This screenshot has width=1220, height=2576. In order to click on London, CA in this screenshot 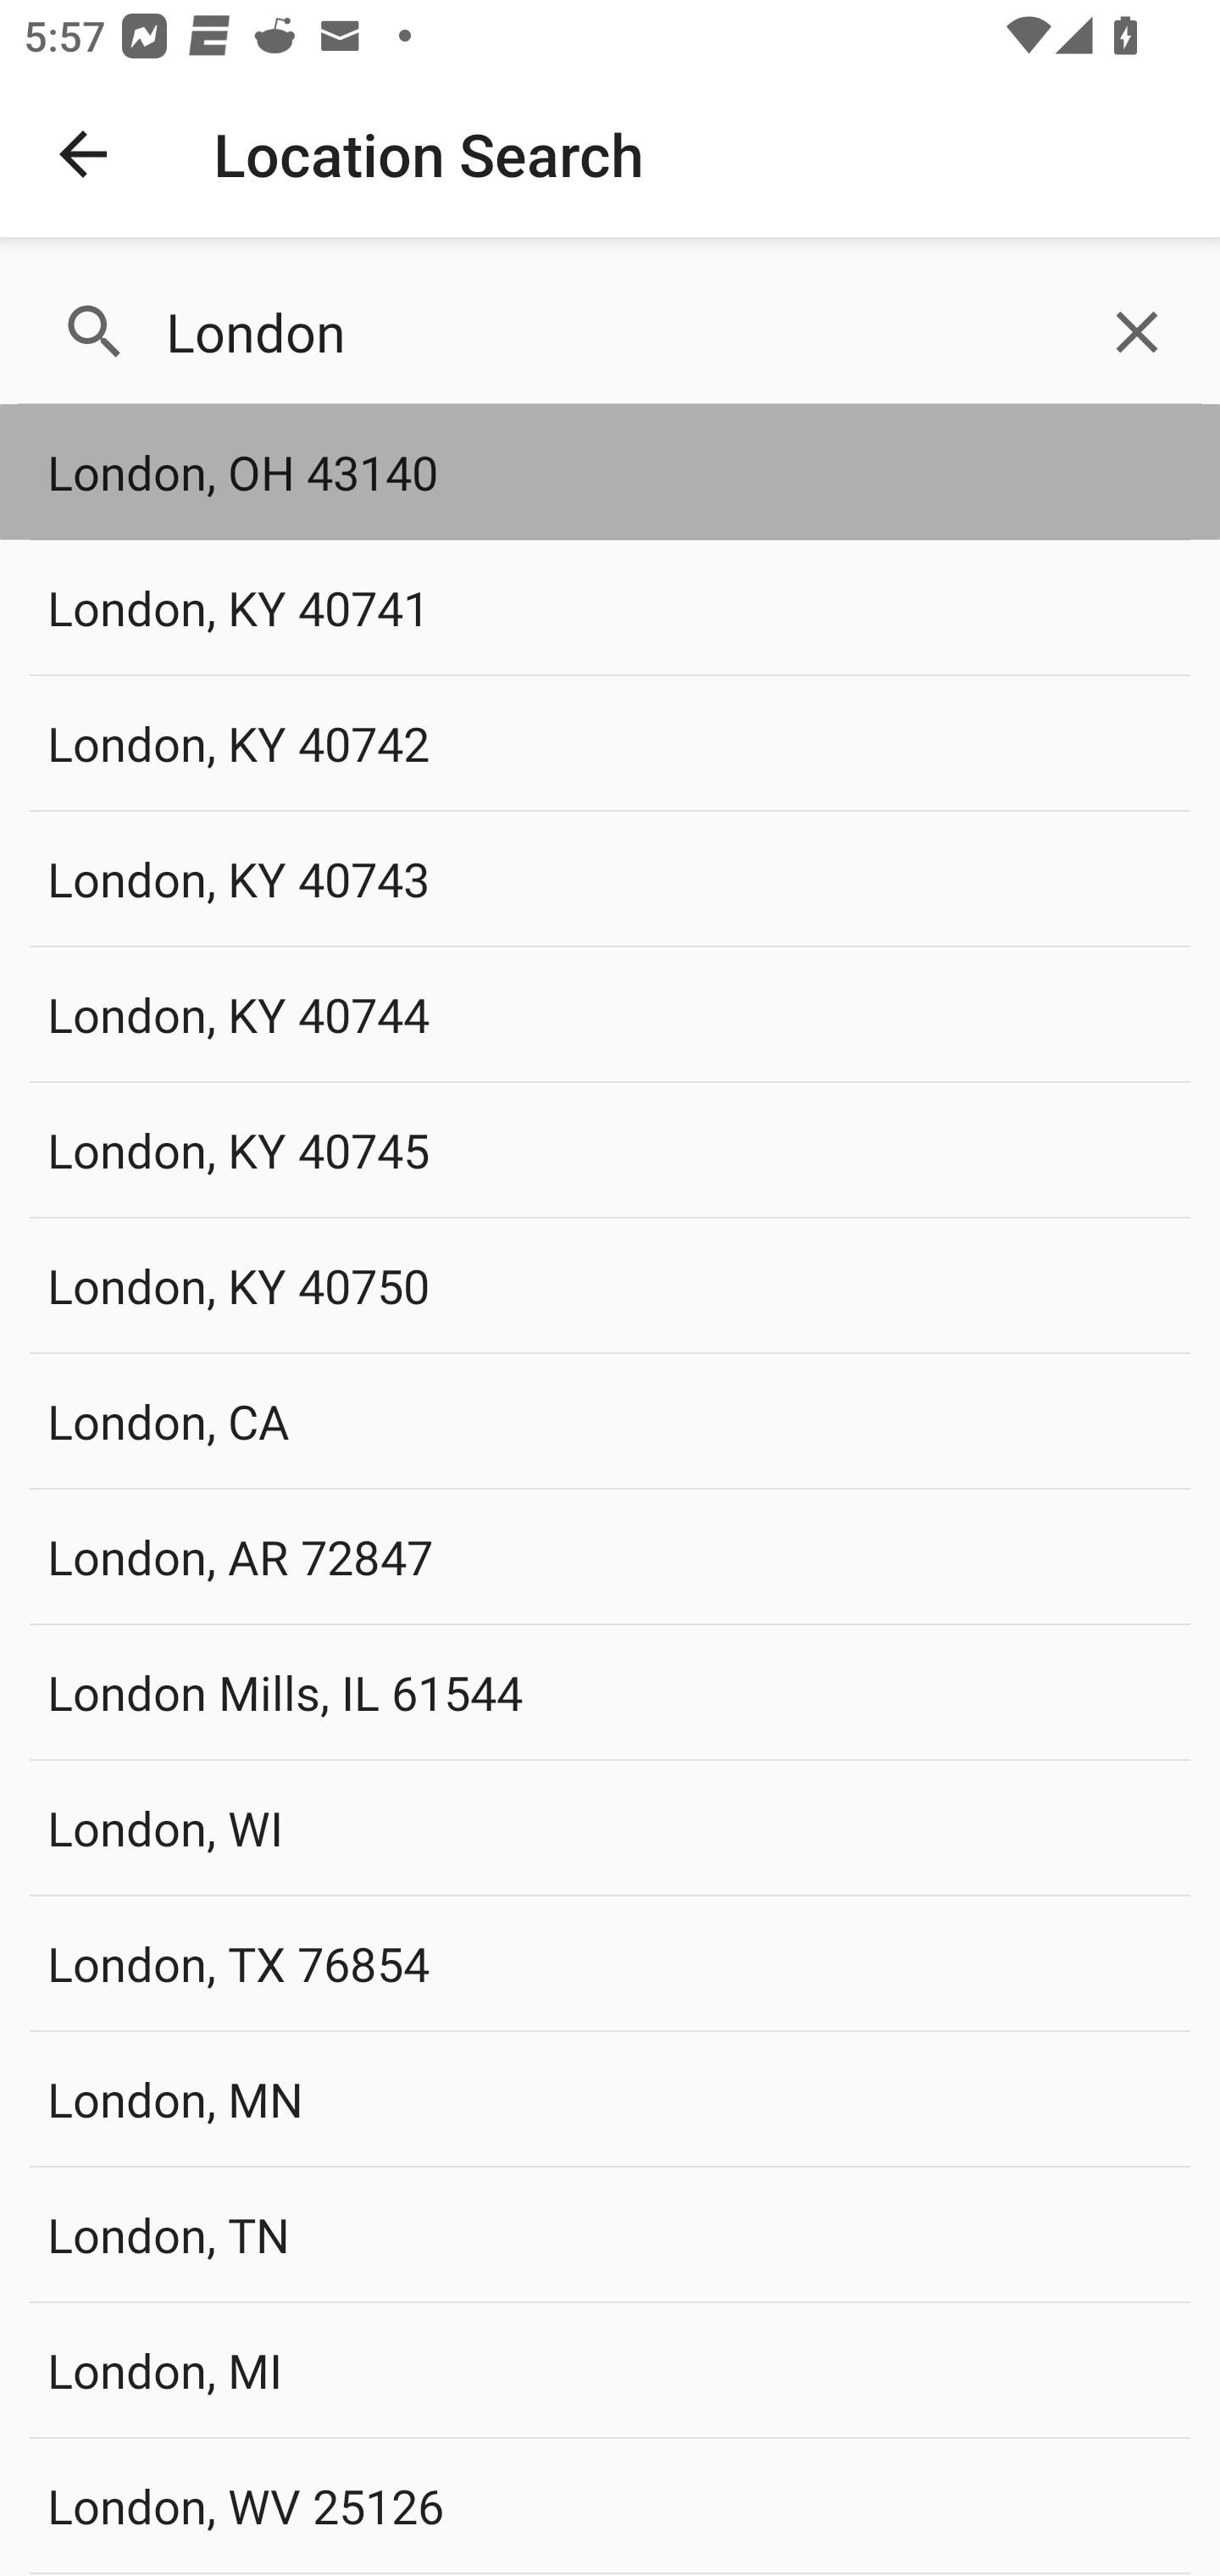, I will do `click(610, 1420)`.